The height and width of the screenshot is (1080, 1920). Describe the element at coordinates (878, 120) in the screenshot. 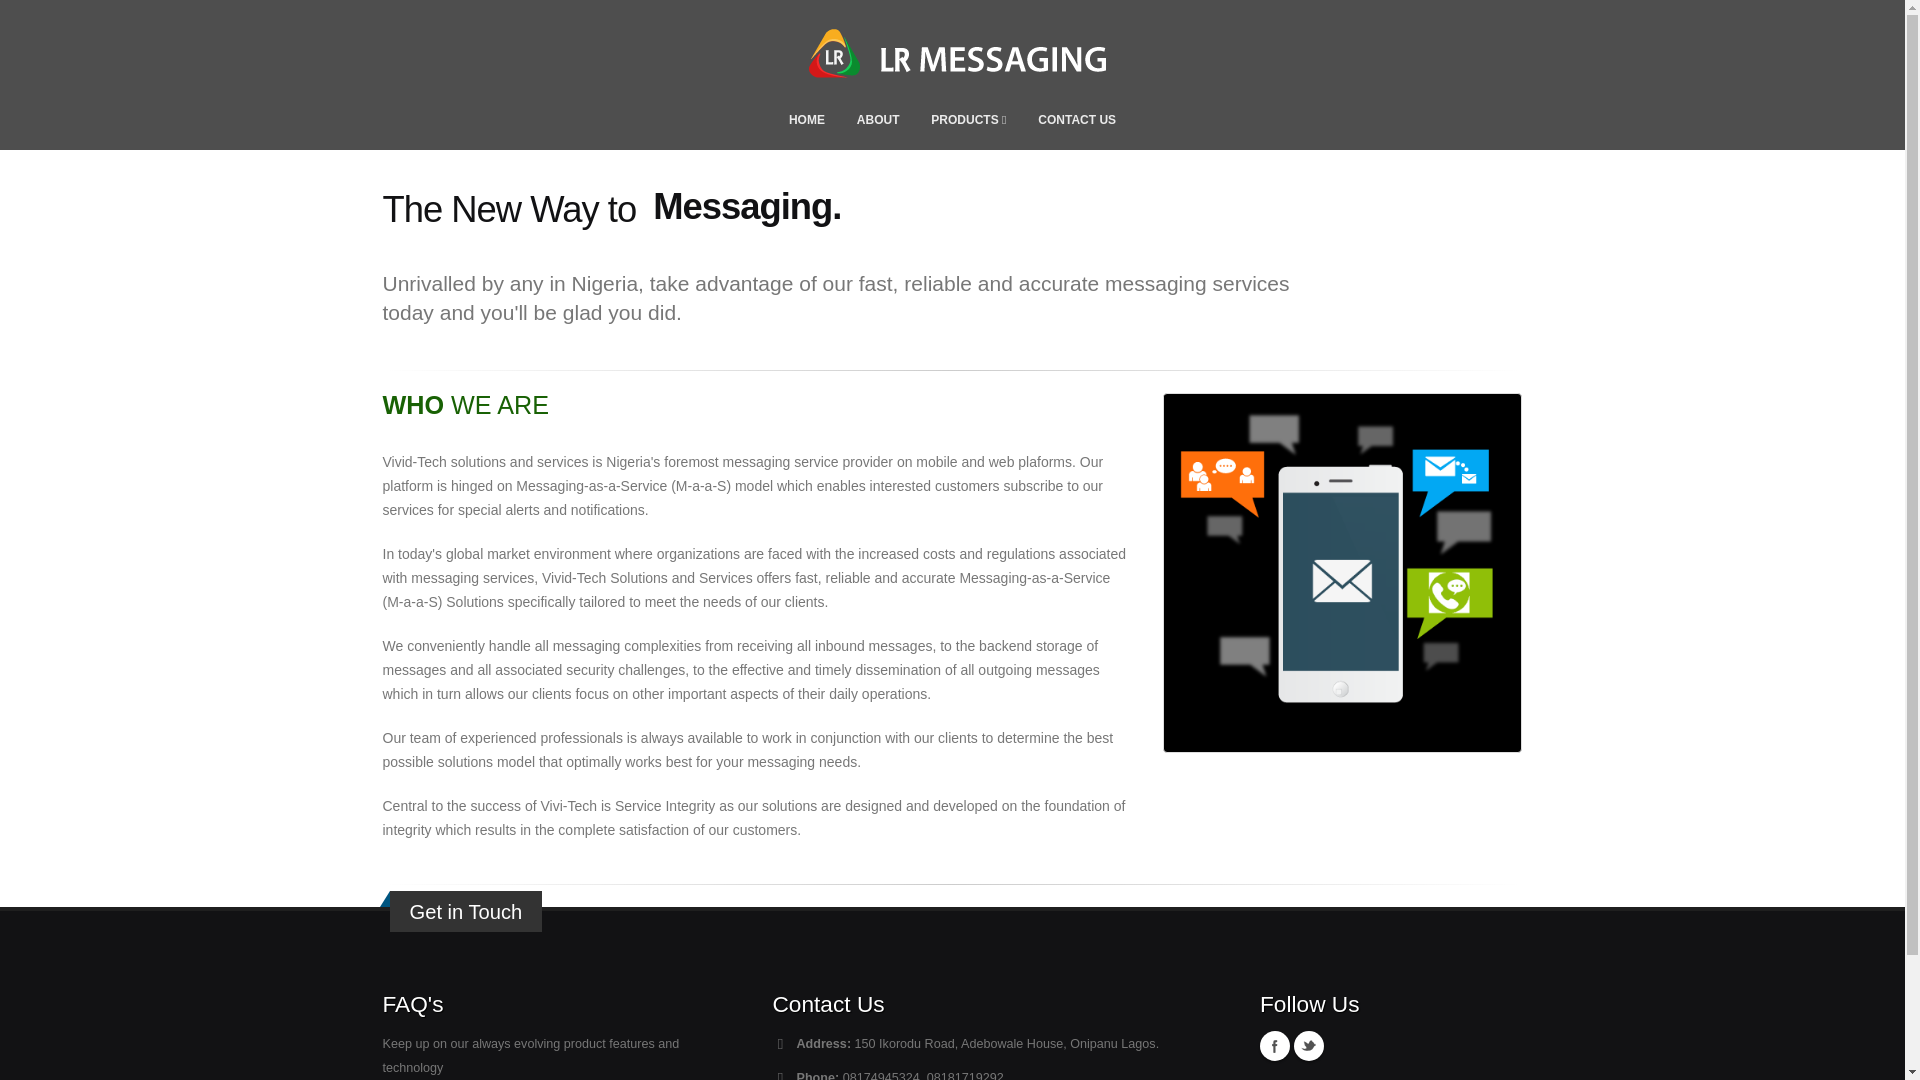

I see `ABOUT` at that location.